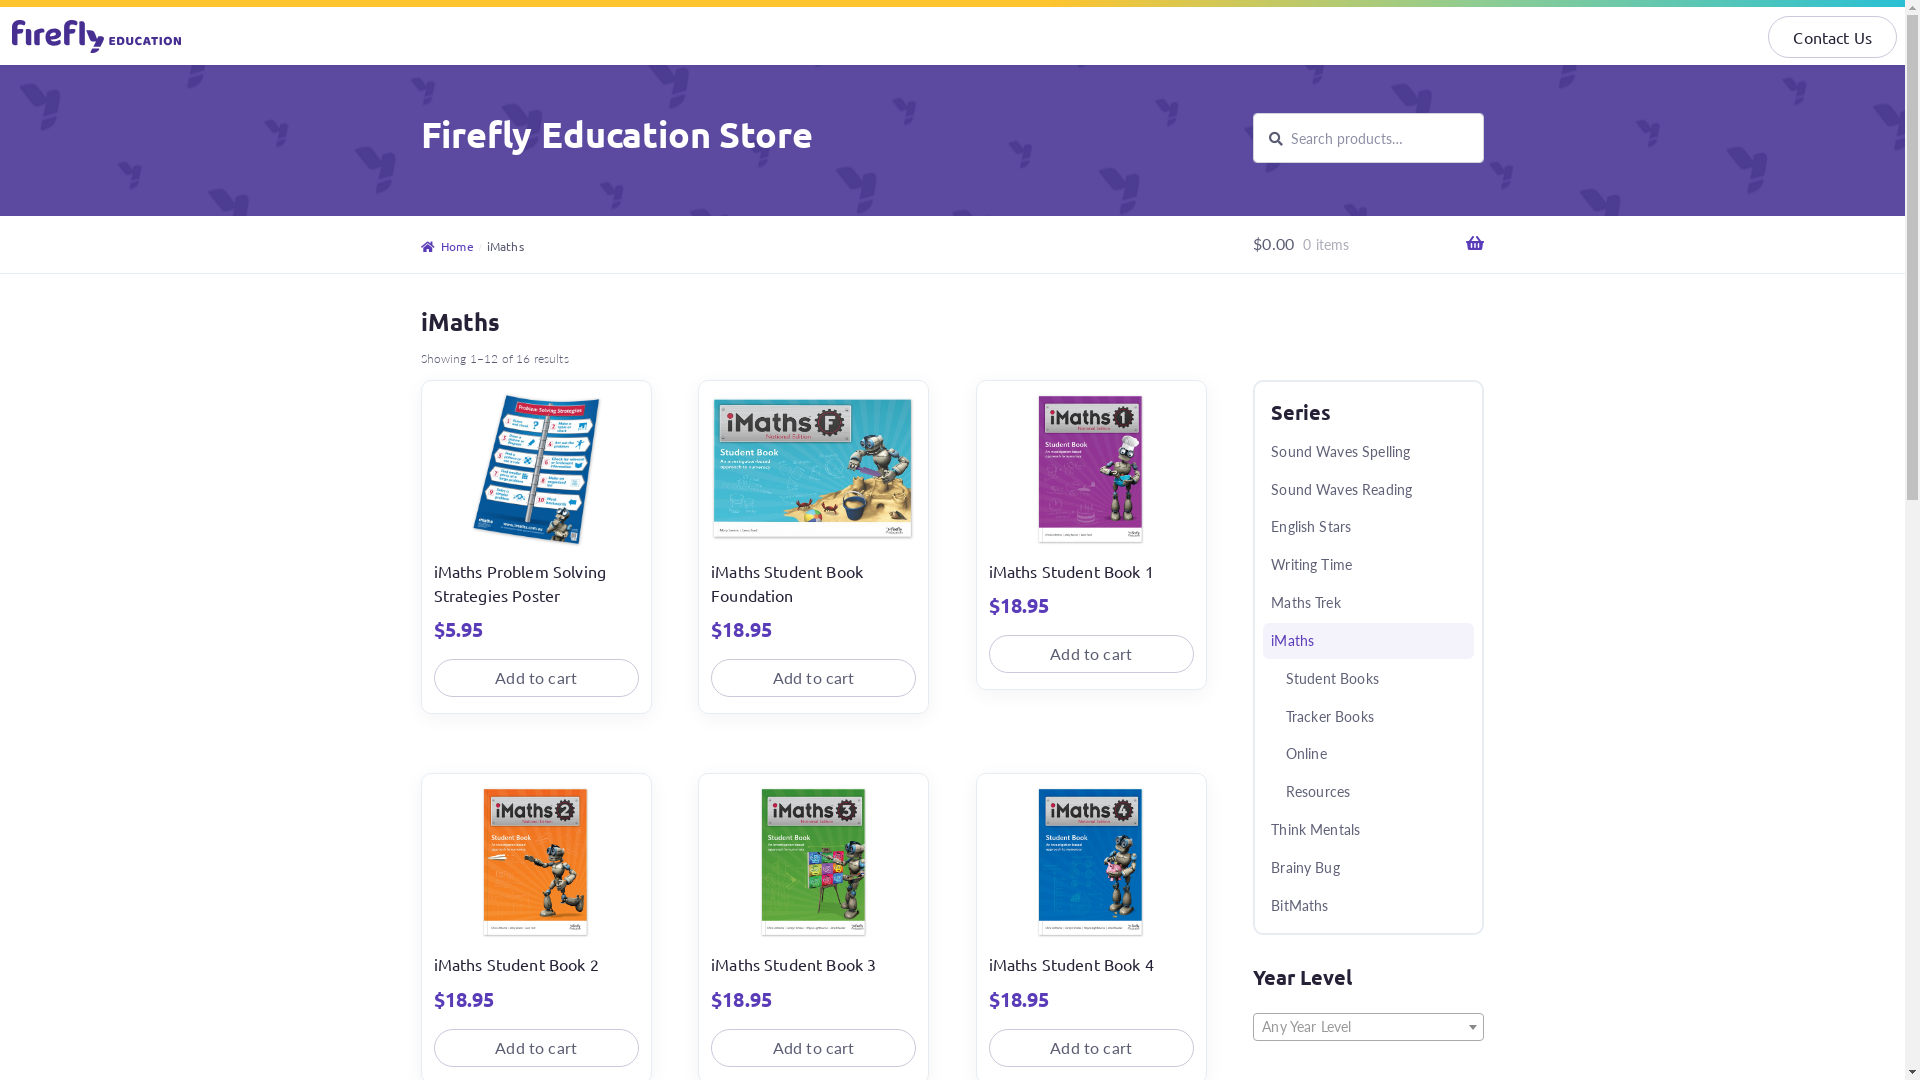  I want to click on Maths Trek, so click(1368, 603).